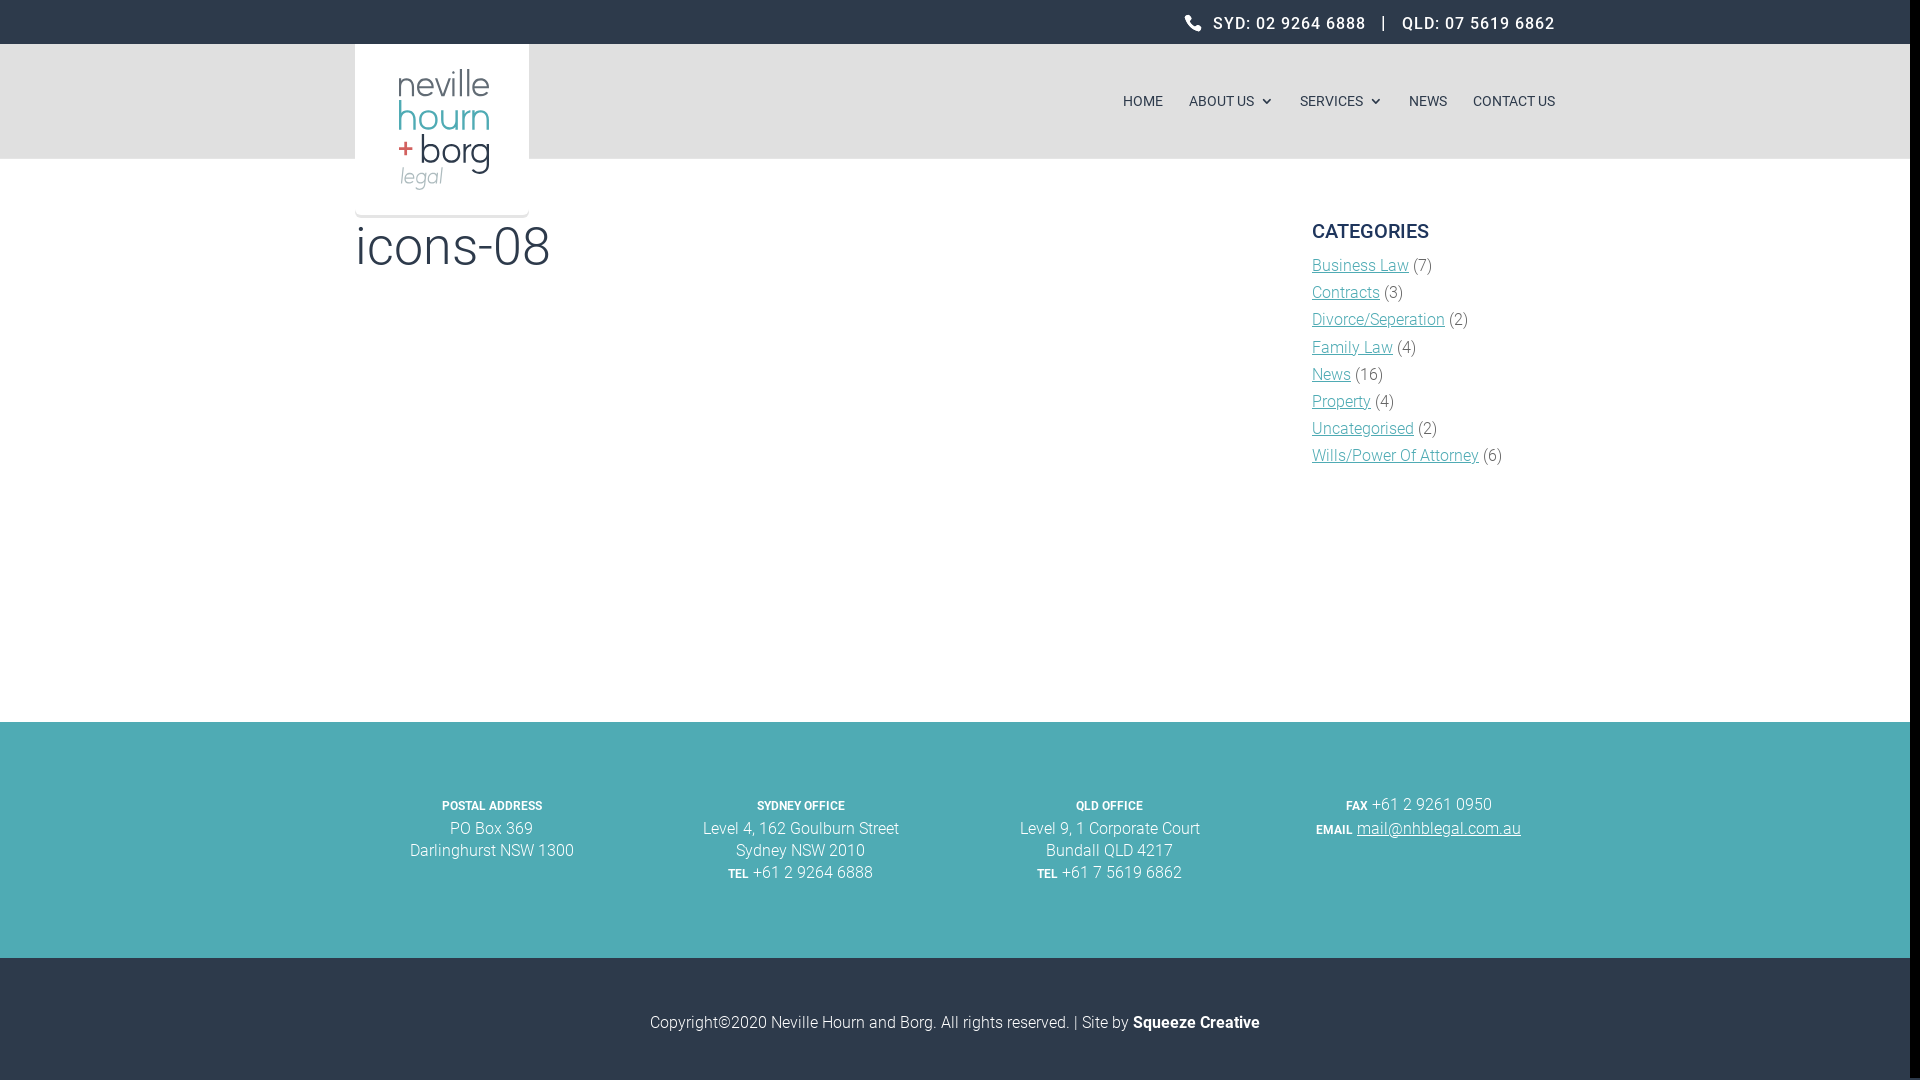 This screenshot has height=1080, width=1920. I want to click on News, so click(1332, 374).